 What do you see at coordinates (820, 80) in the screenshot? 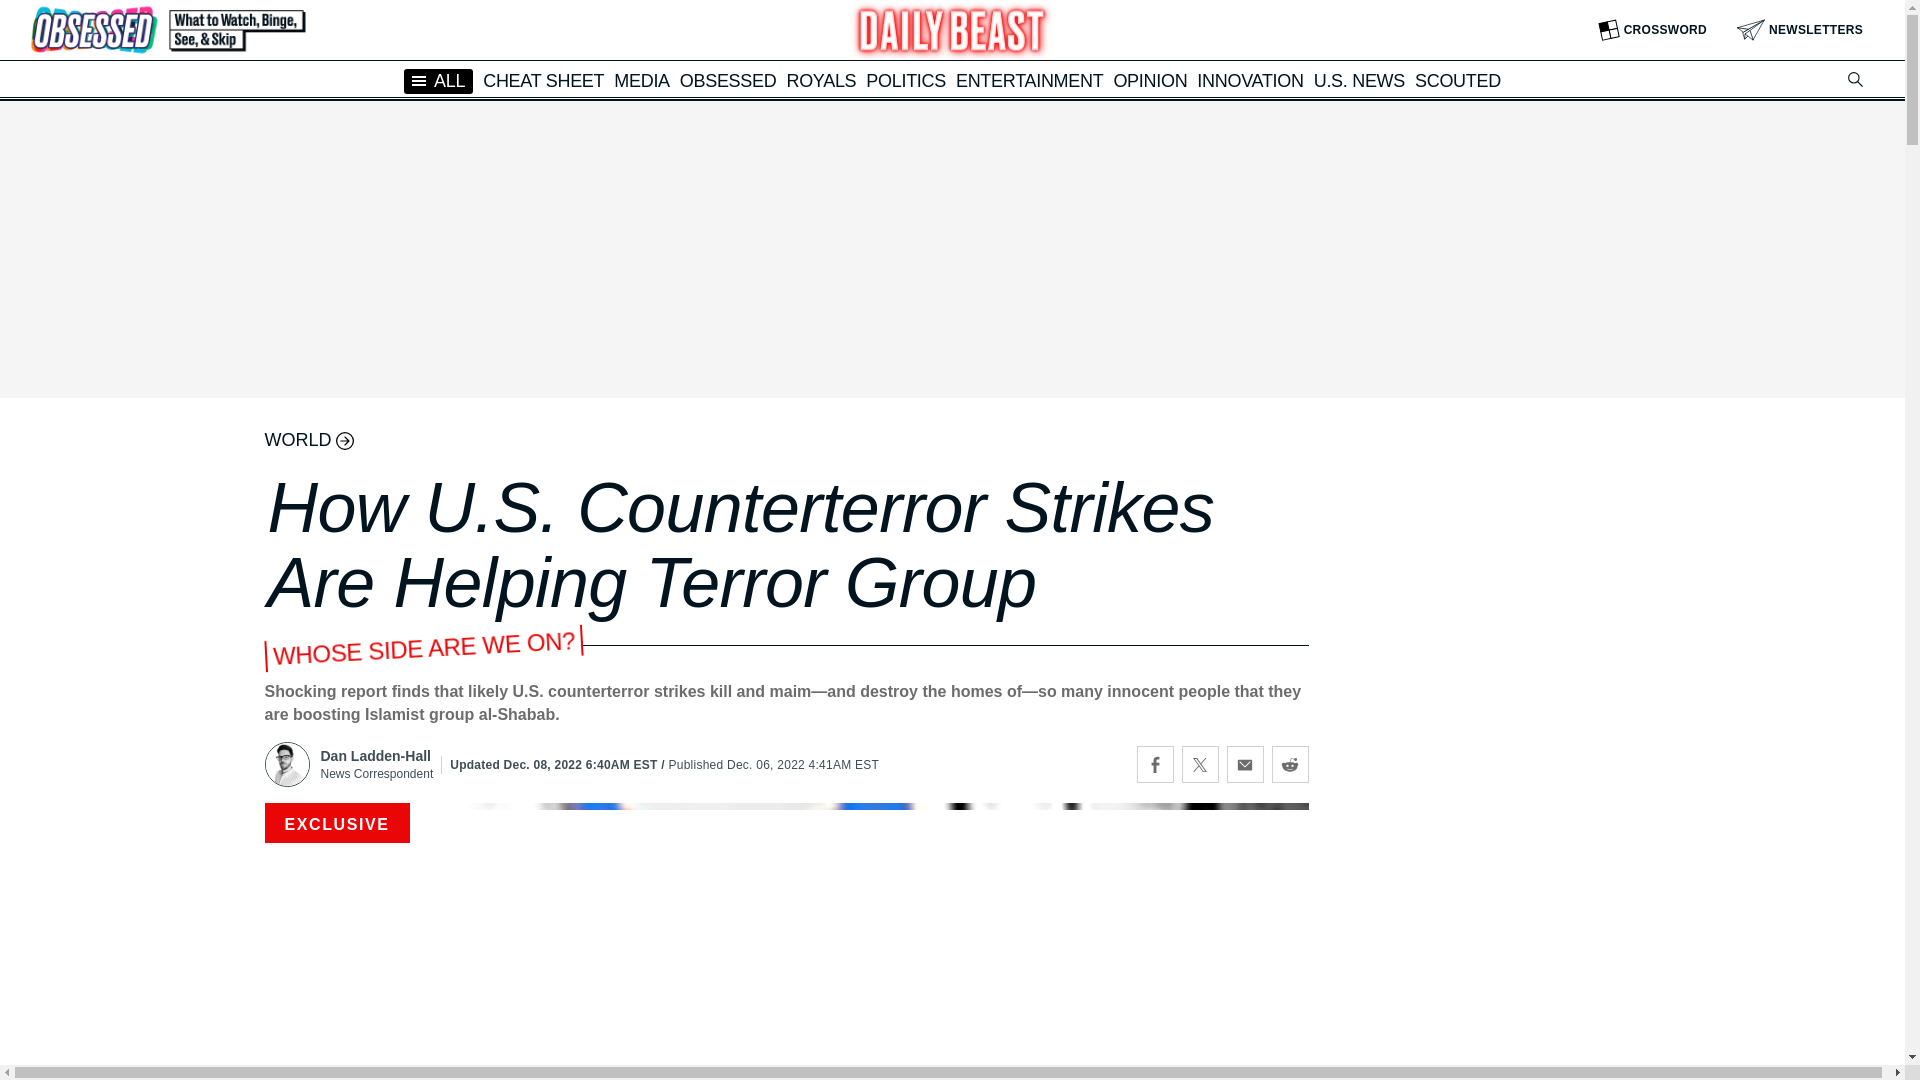
I see `ROYALS` at bounding box center [820, 80].